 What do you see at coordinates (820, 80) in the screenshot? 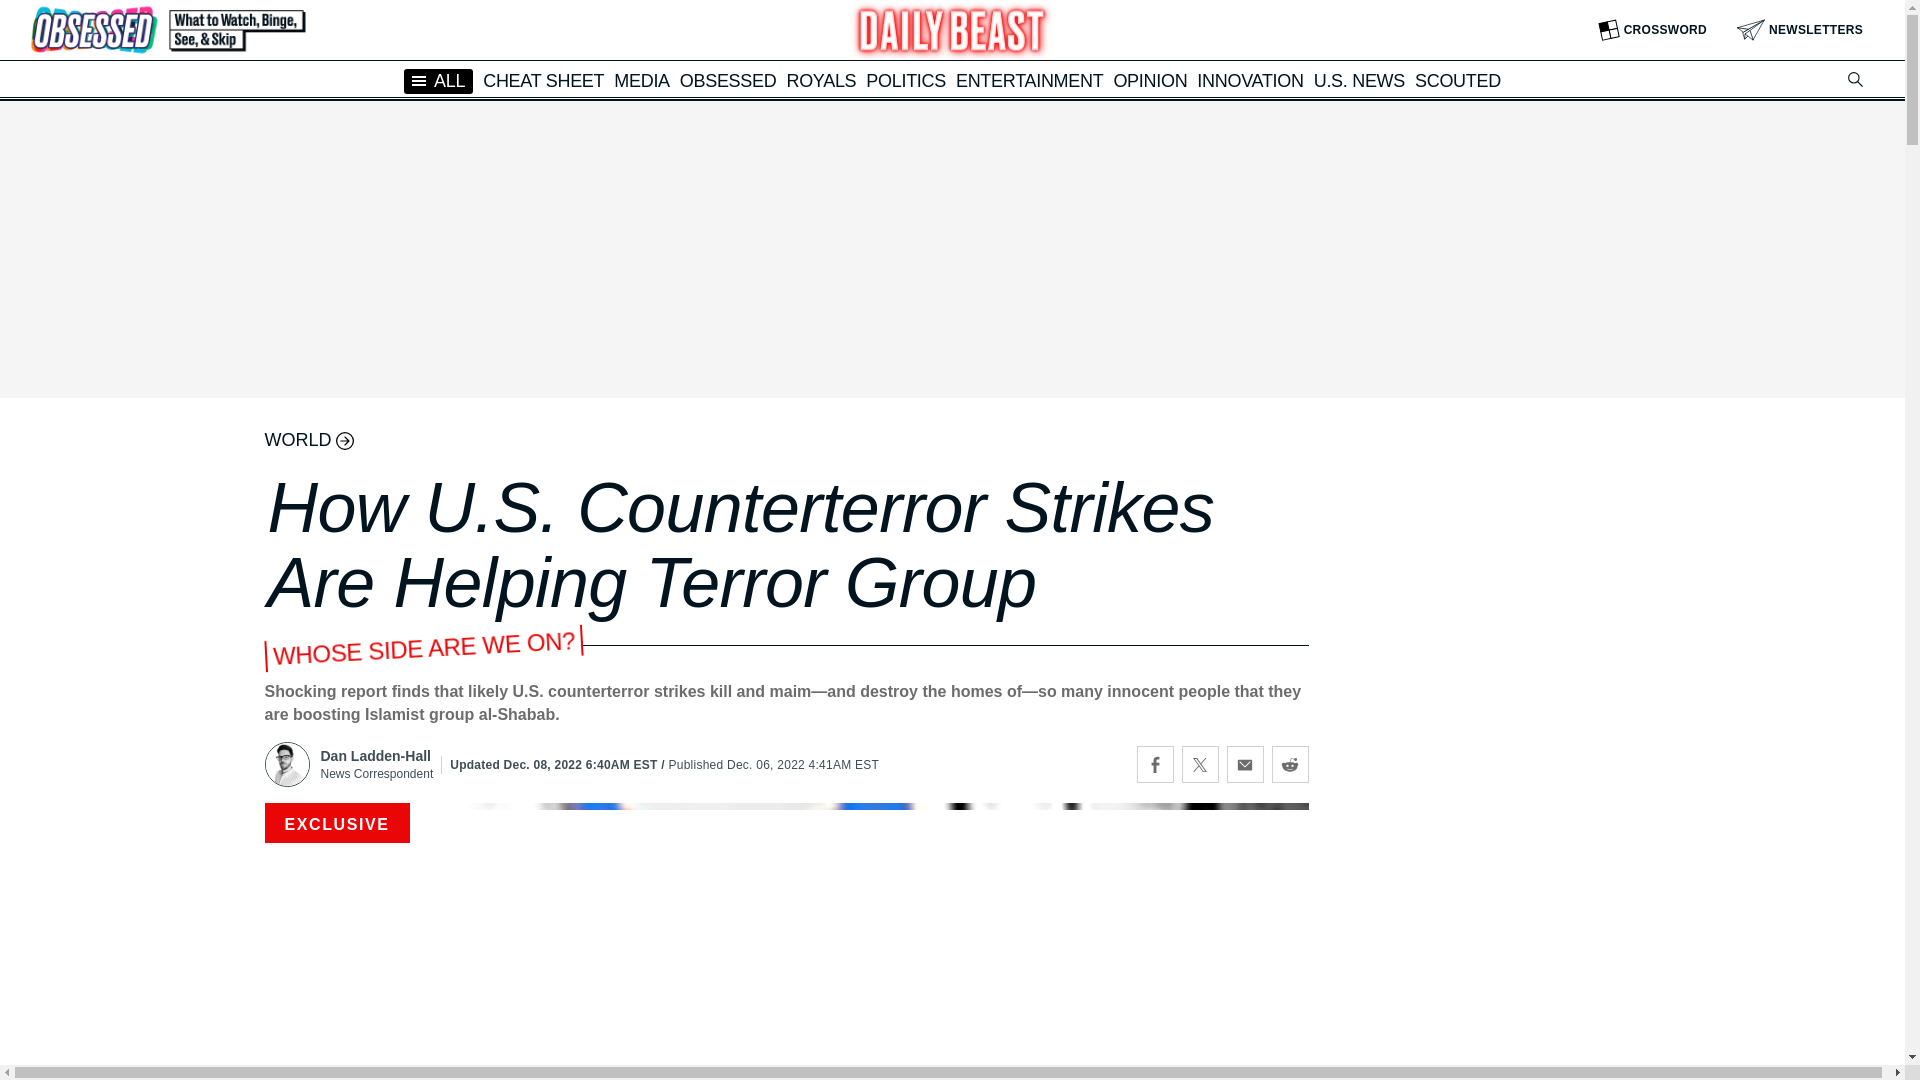
I see `ROYALS` at bounding box center [820, 80].